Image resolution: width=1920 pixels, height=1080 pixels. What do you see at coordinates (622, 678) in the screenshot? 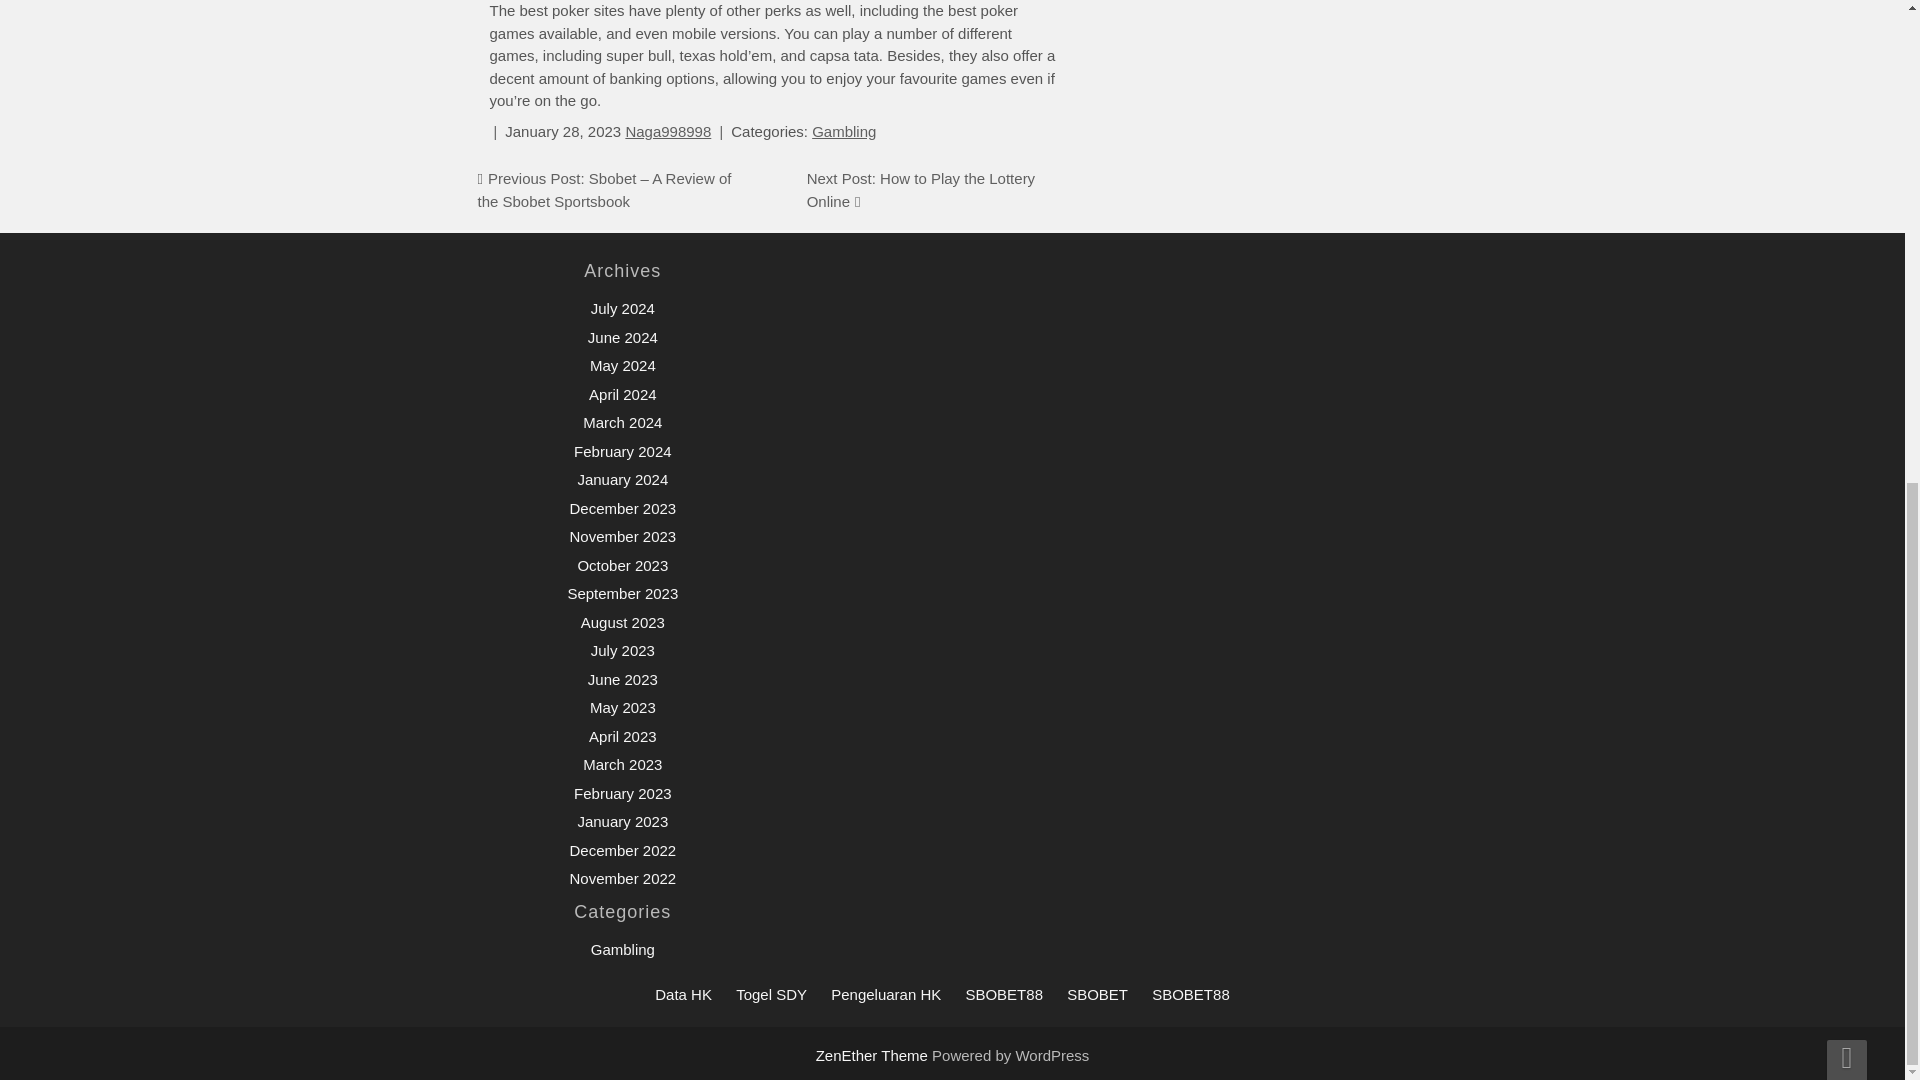
I see `June 2023` at bounding box center [622, 678].